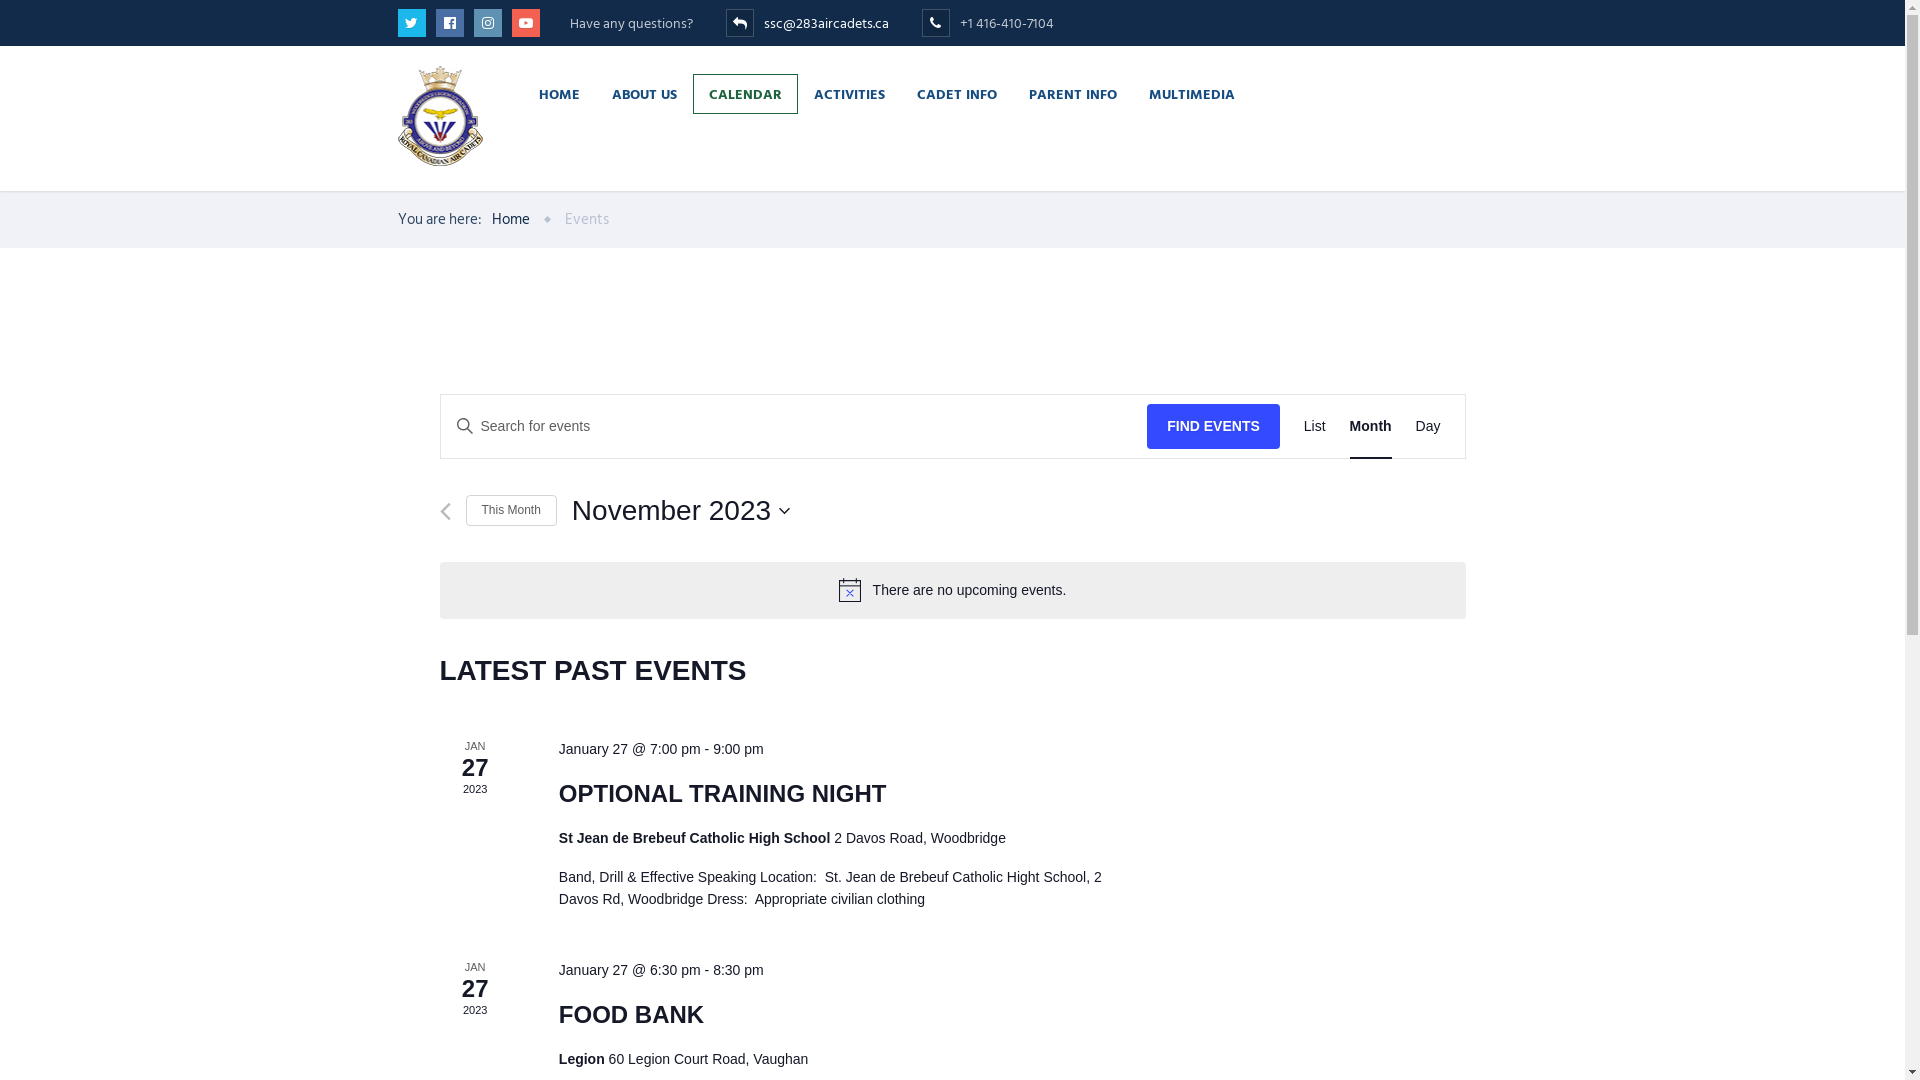  What do you see at coordinates (644, 94) in the screenshot?
I see `ABOUT US` at bounding box center [644, 94].